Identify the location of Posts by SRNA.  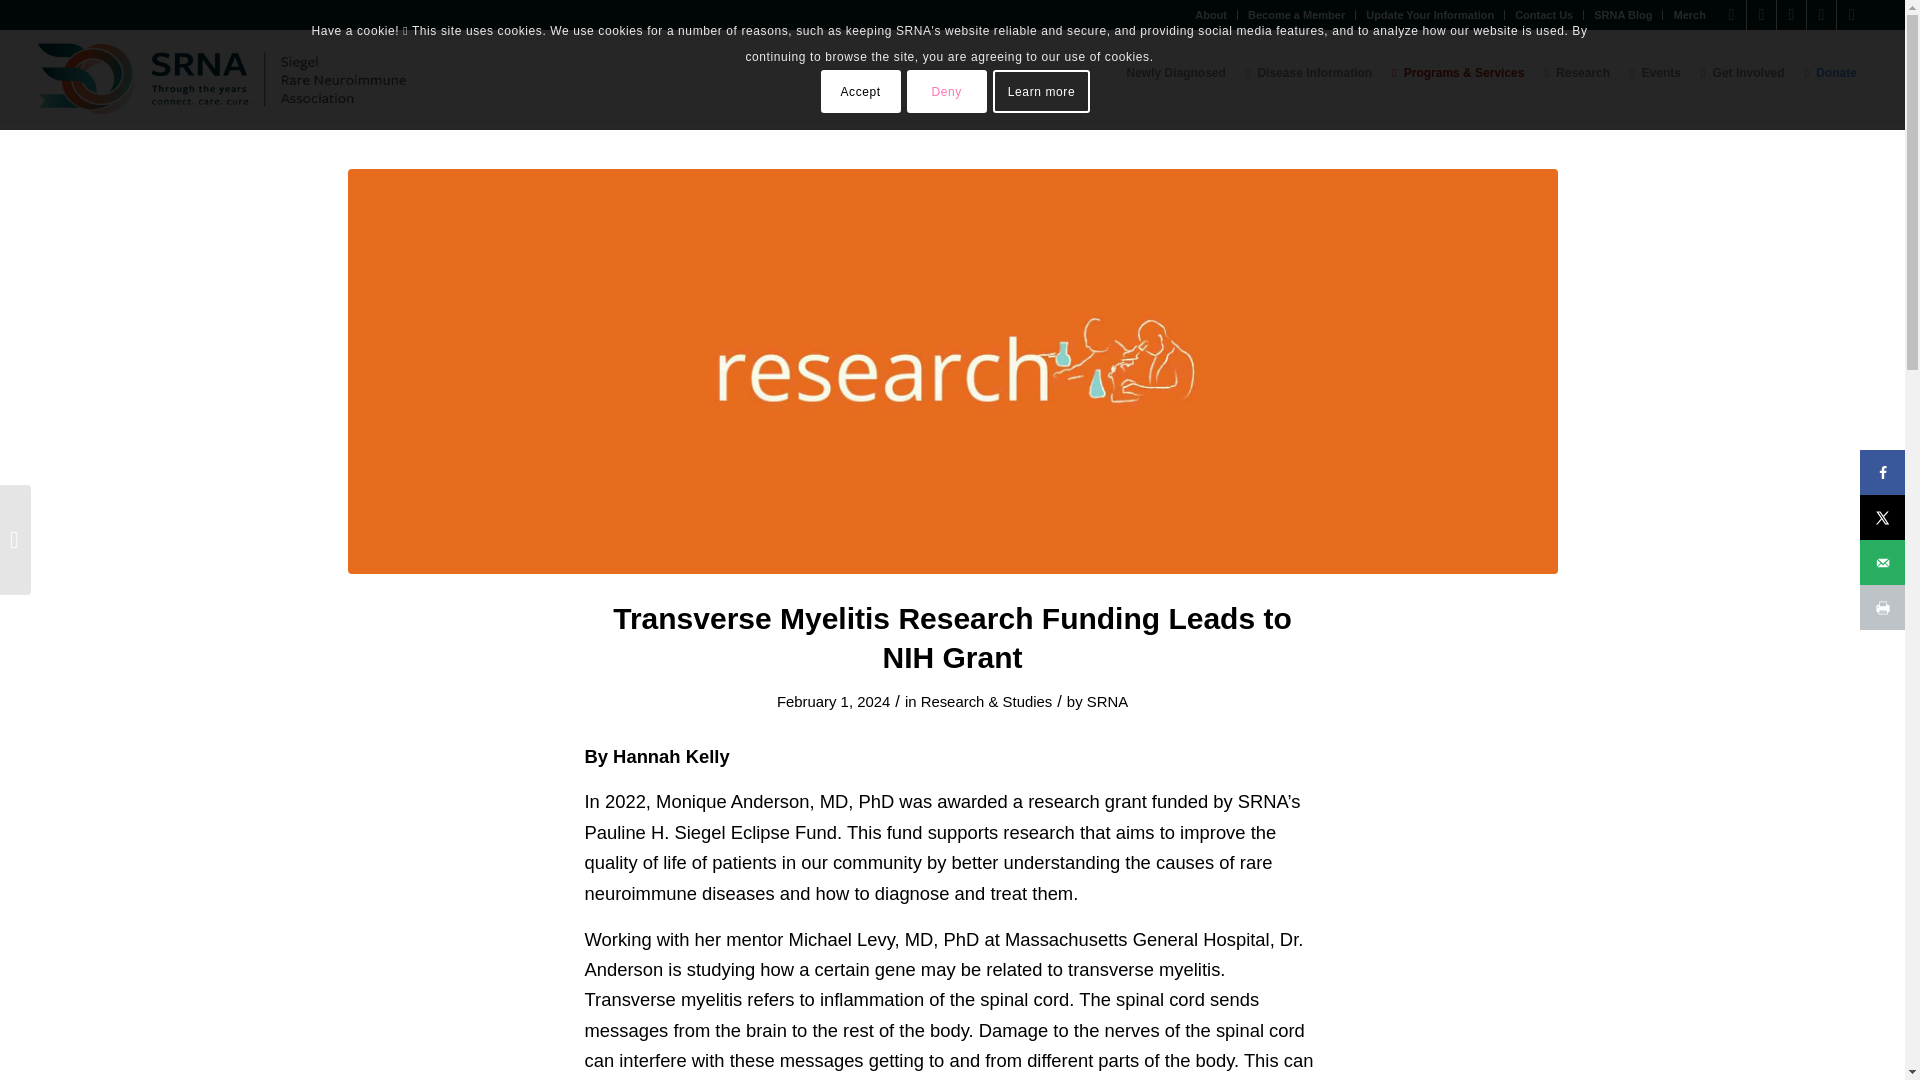
(1107, 702).